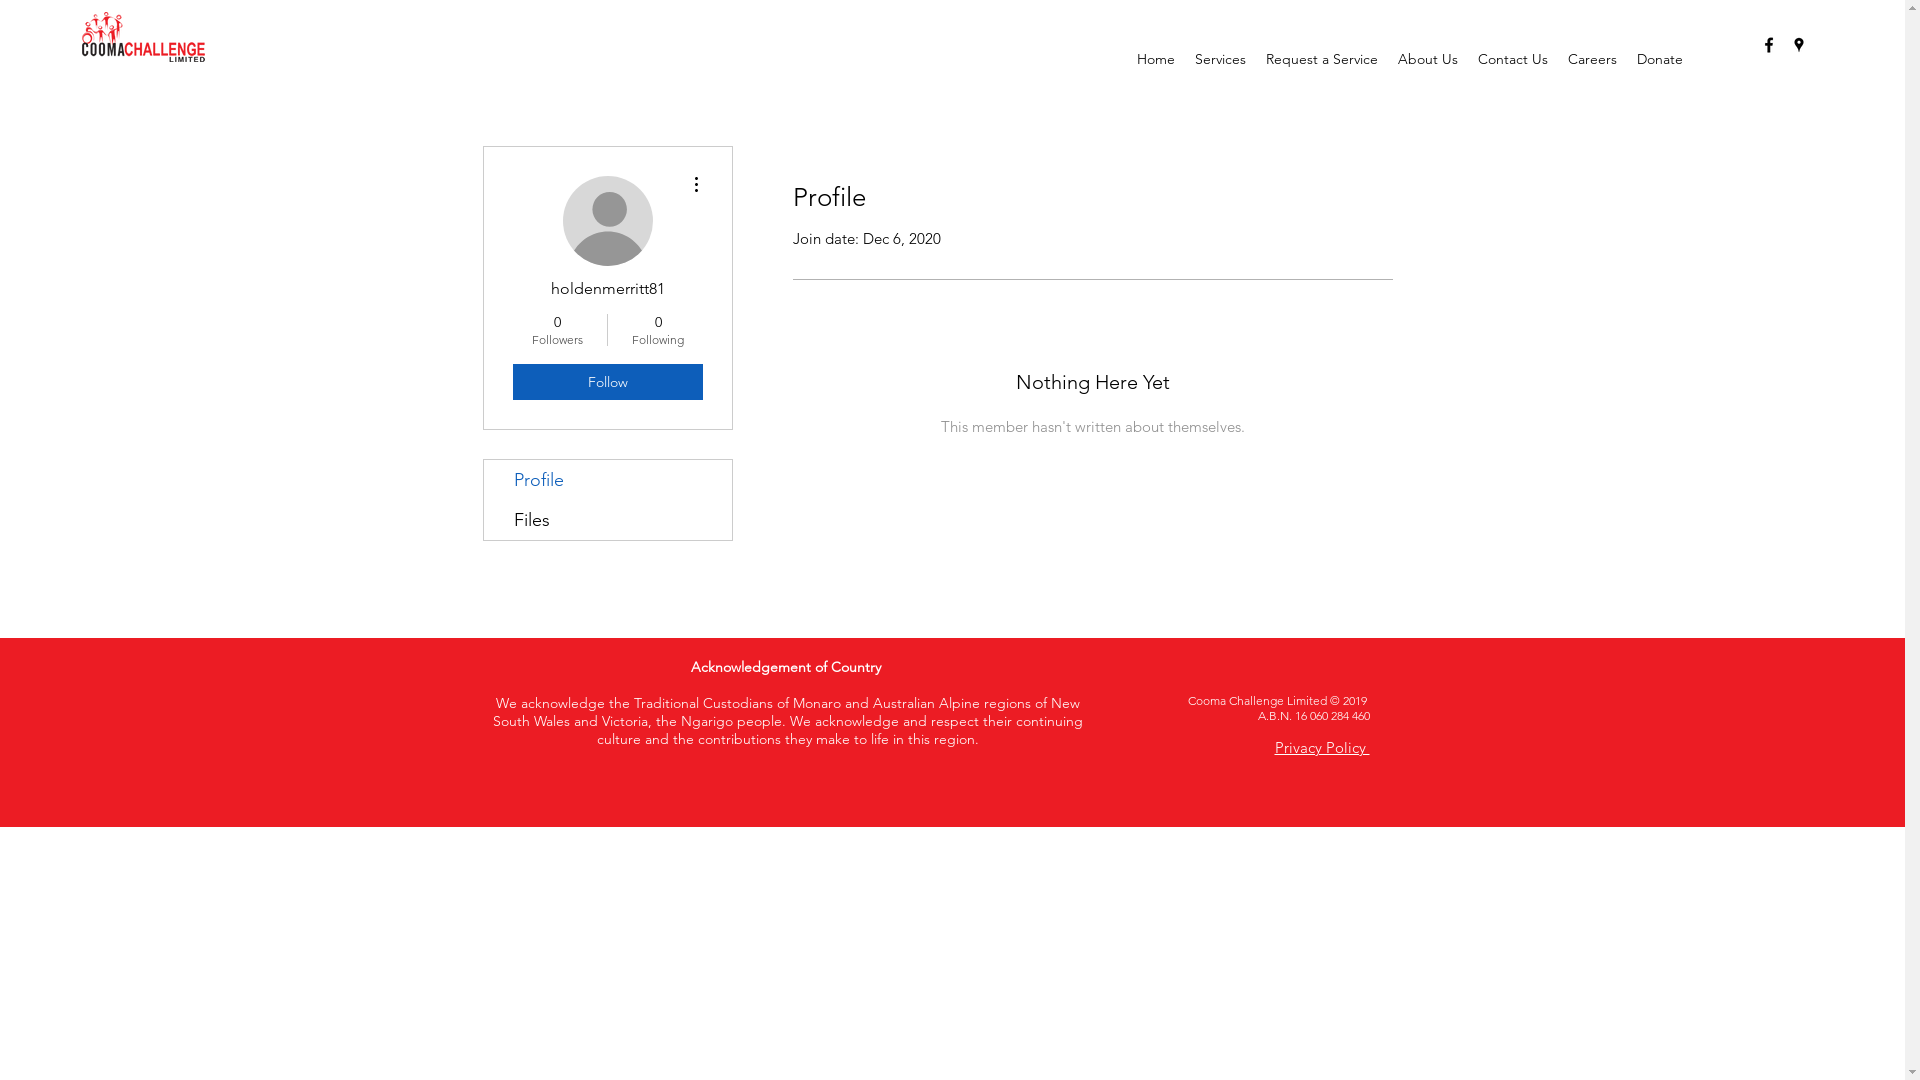 This screenshot has height=1080, width=1920. I want to click on New South Wales, so click(786, 712).